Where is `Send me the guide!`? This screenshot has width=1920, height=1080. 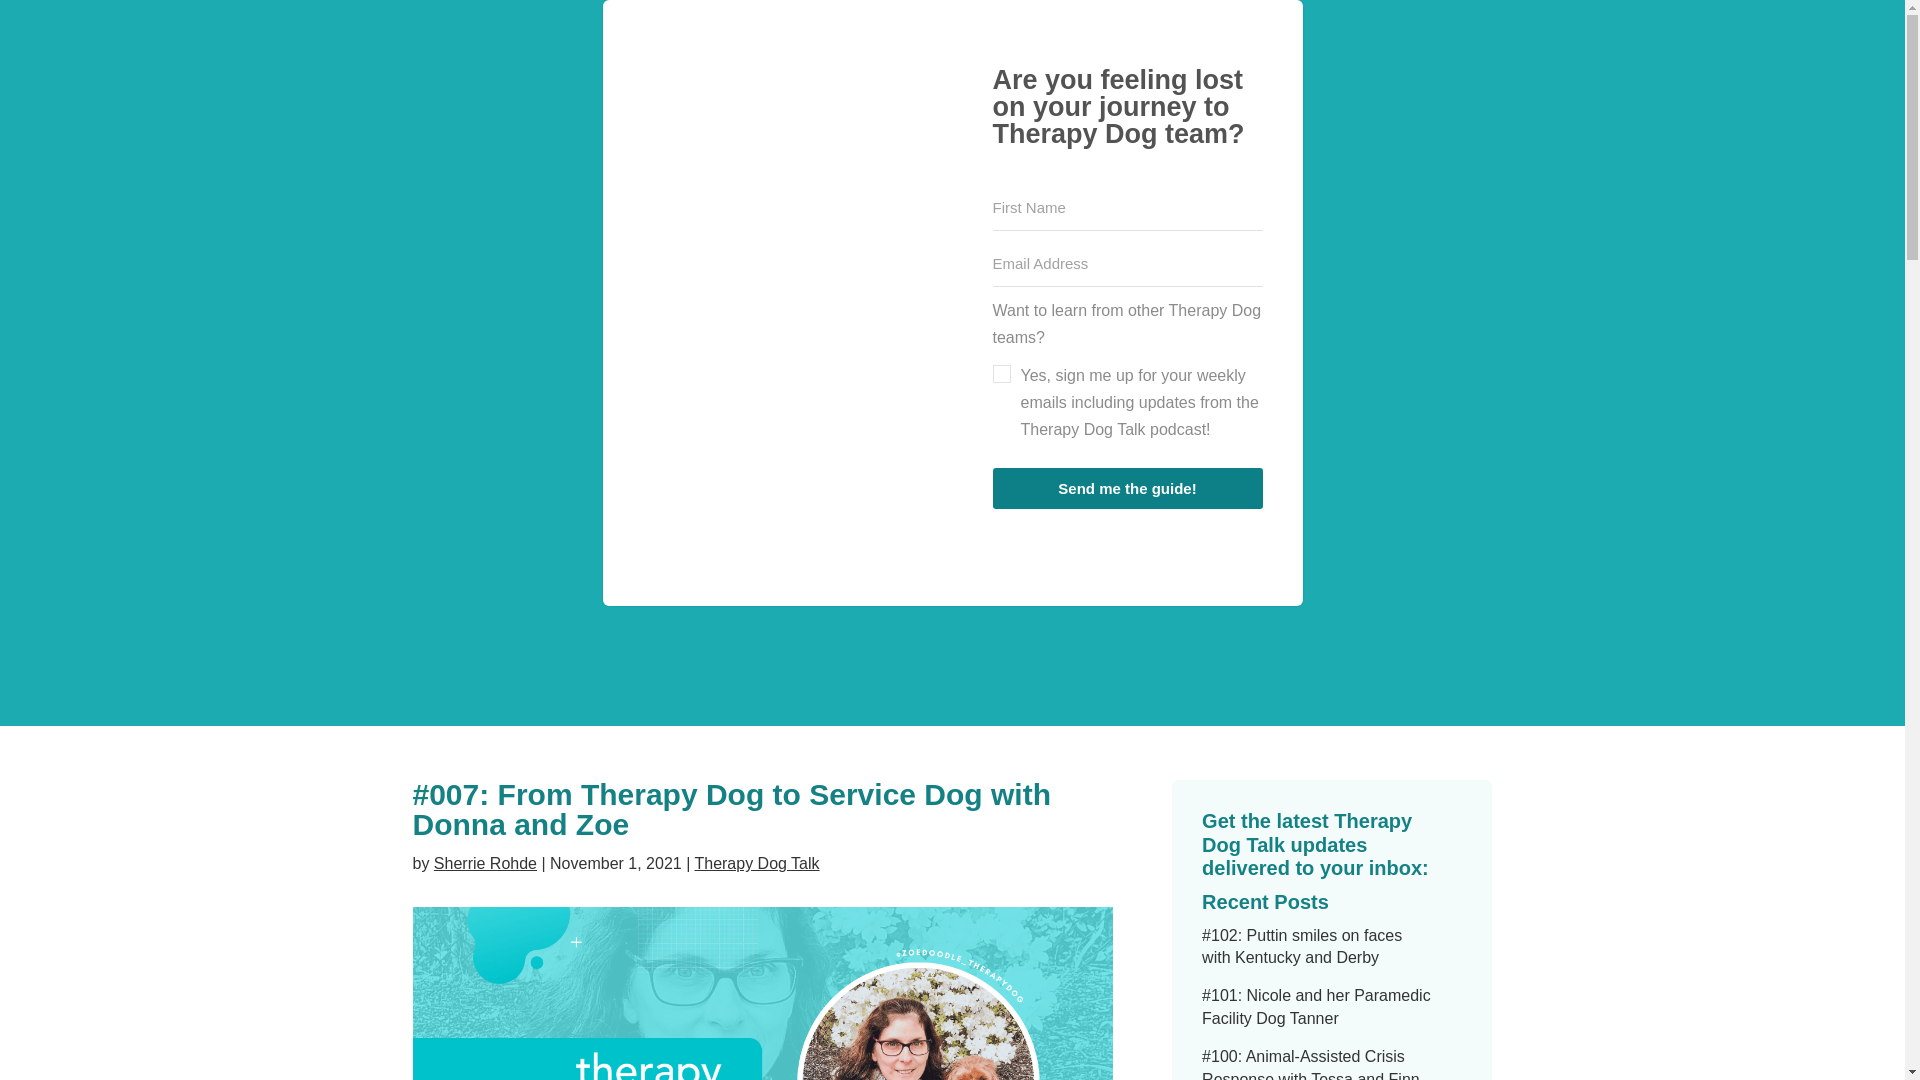 Send me the guide! is located at coordinates (1126, 488).